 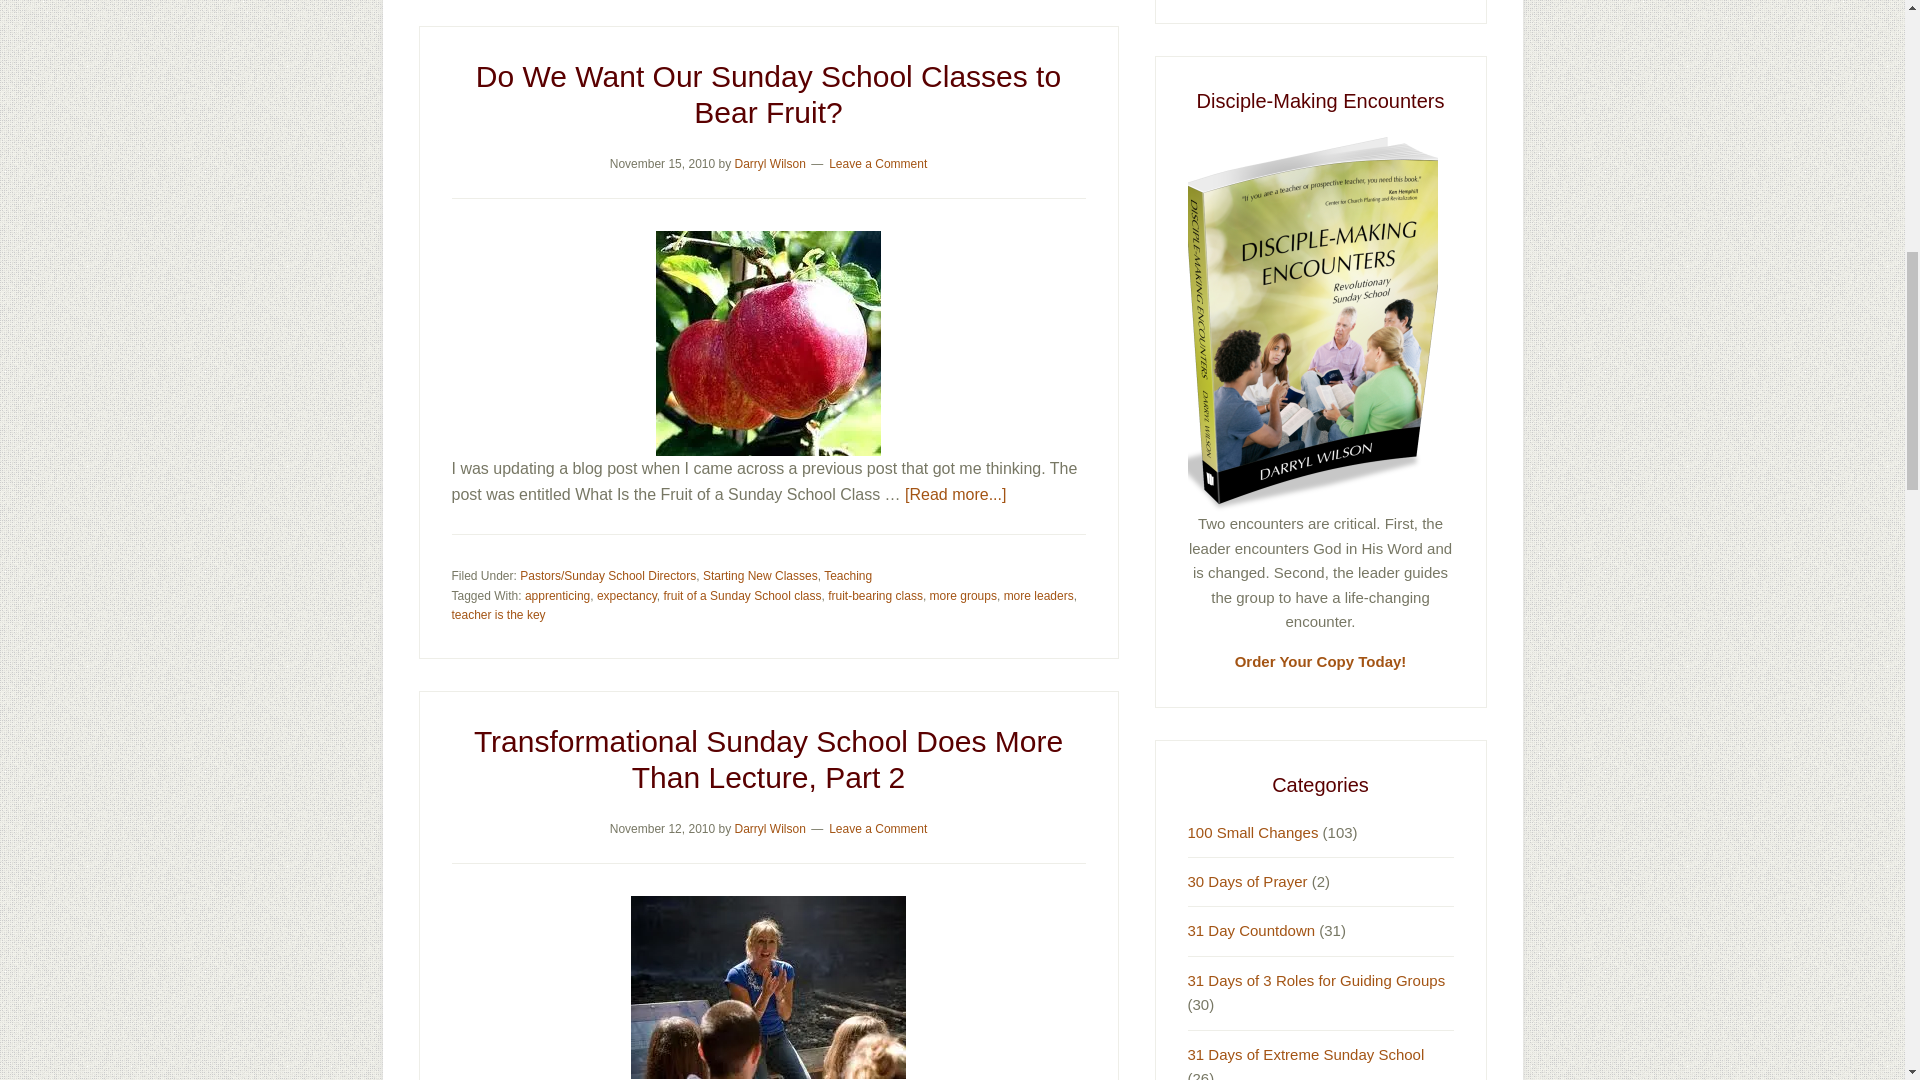 What do you see at coordinates (556, 594) in the screenshot?
I see `apprenticing` at bounding box center [556, 594].